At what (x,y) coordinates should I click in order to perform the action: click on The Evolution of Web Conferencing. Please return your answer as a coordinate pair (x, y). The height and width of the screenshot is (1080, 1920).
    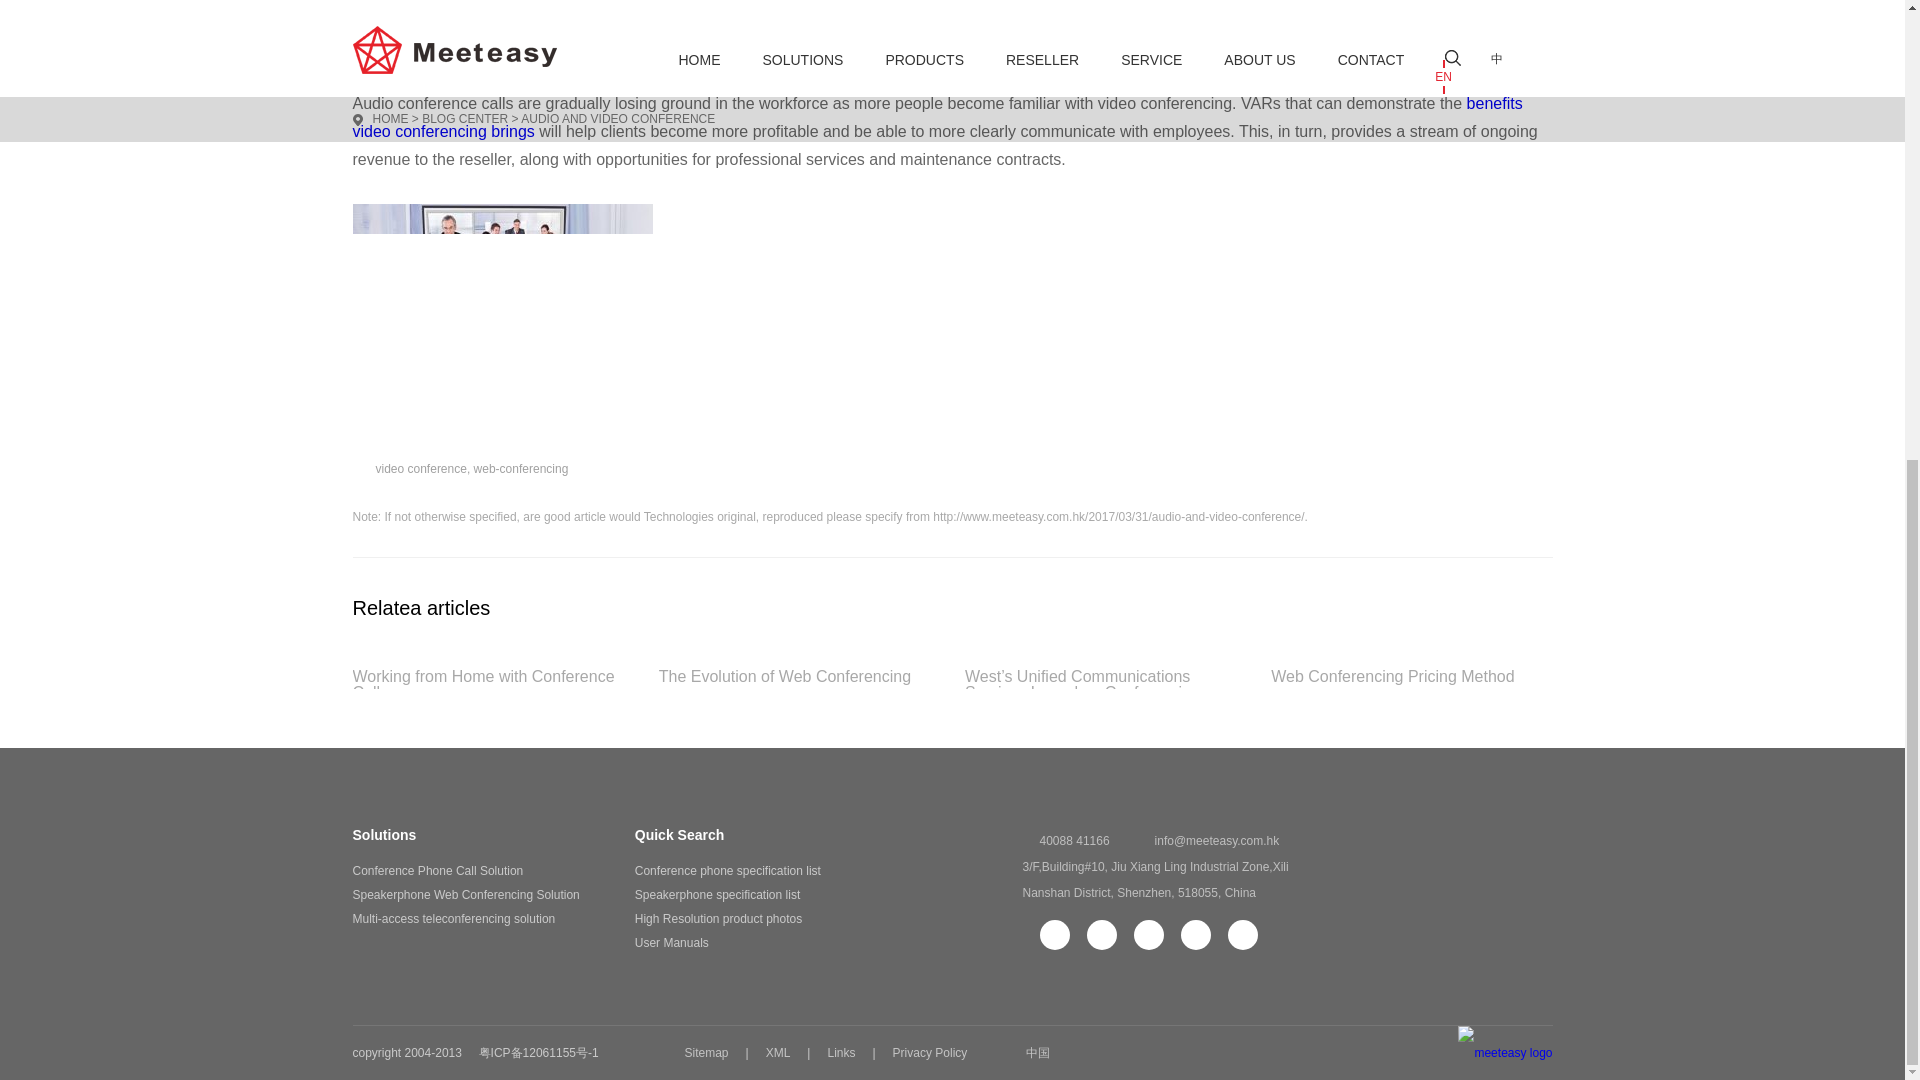
    Looking at the image, I should click on (799, 678).